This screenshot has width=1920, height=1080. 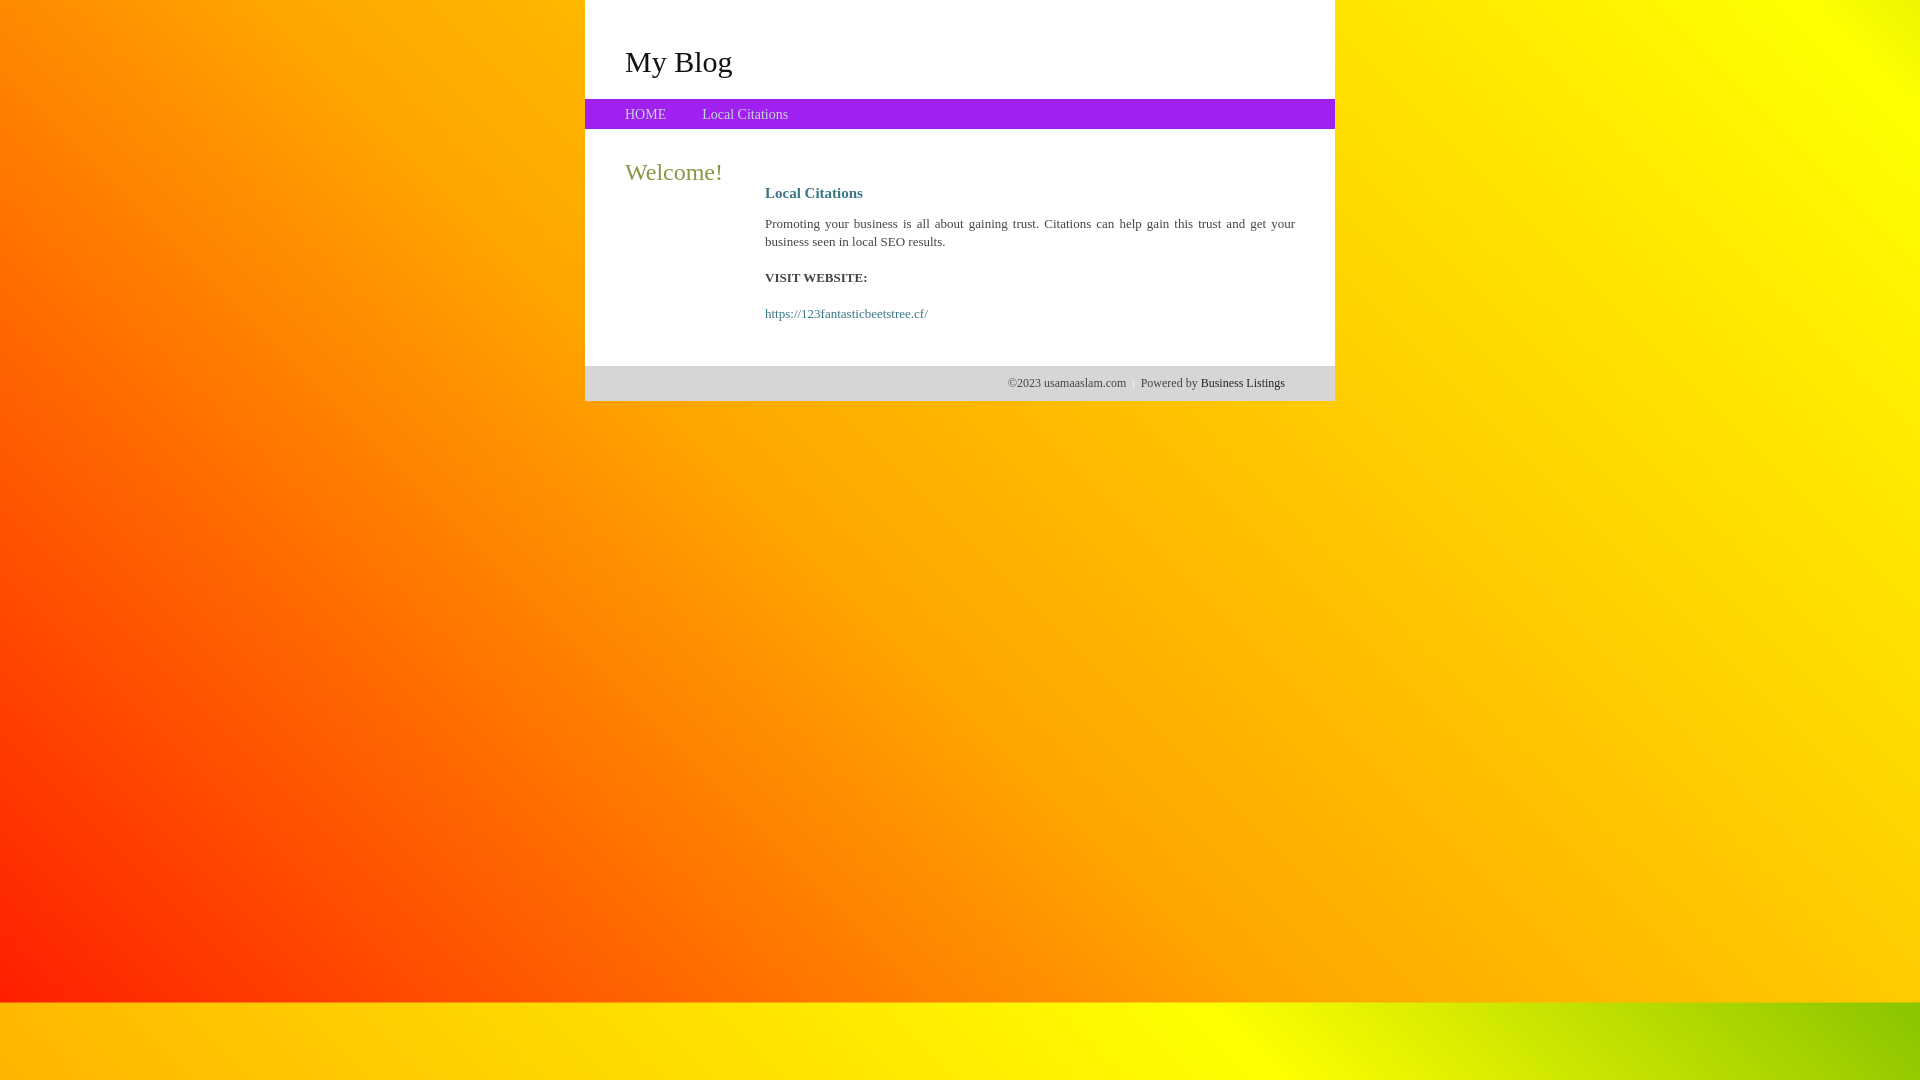 I want to click on My Blog, so click(x=679, y=61).